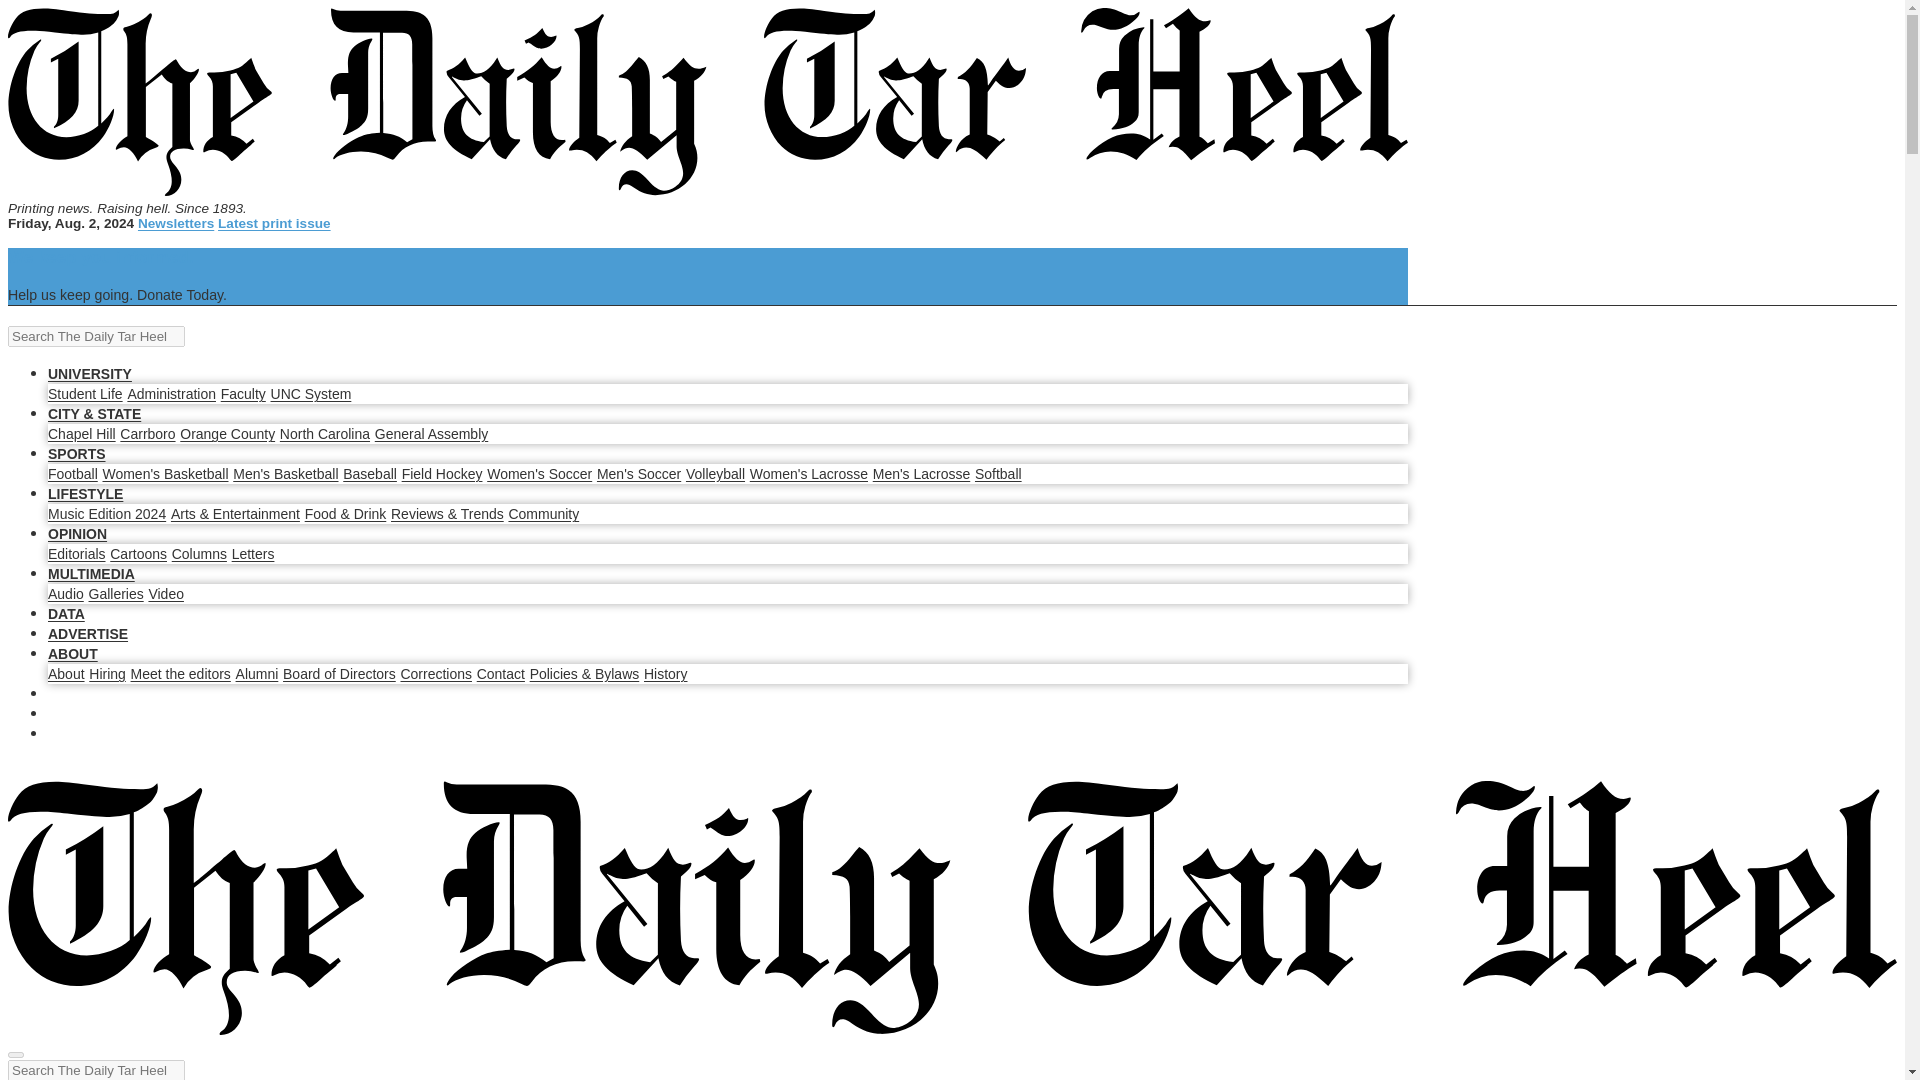 The height and width of the screenshot is (1080, 1920). I want to click on We keep you informed., so click(1490, 51).